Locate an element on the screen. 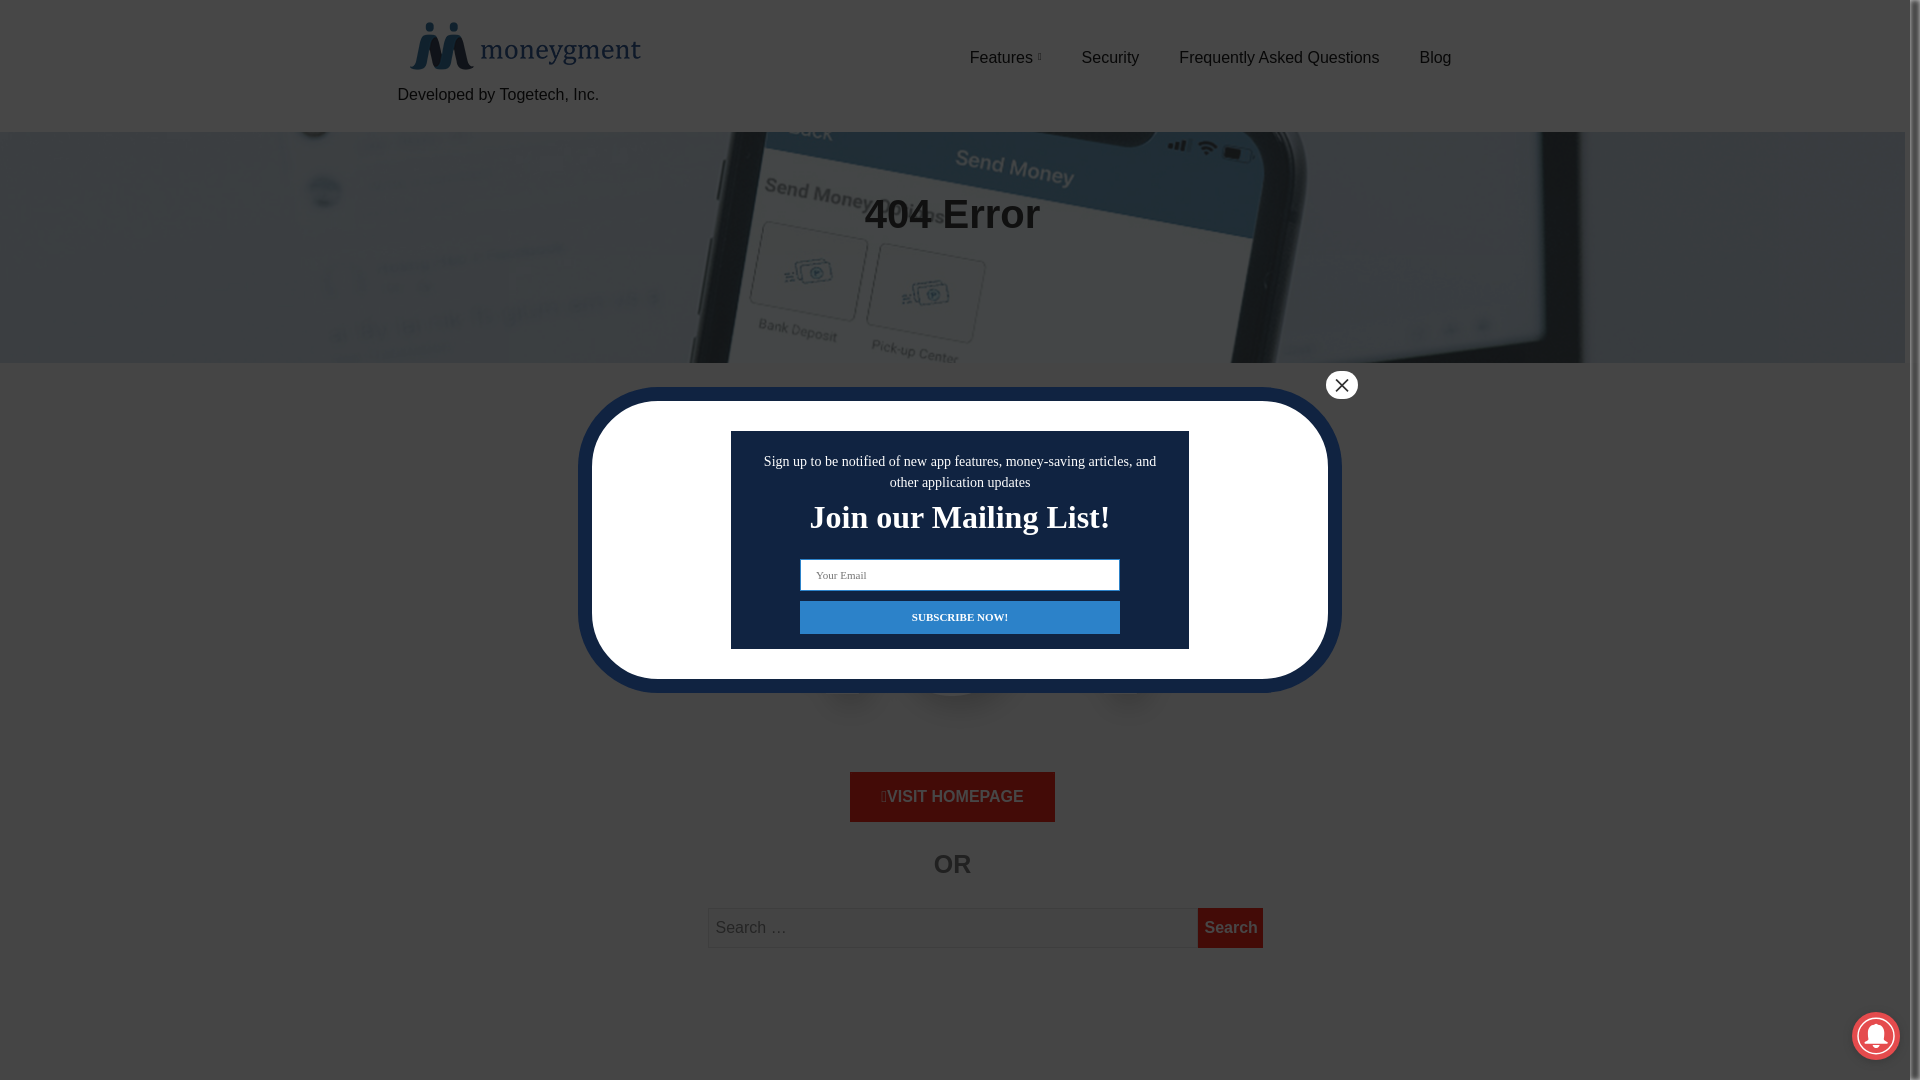  Search is located at coordinates (1230, 928).